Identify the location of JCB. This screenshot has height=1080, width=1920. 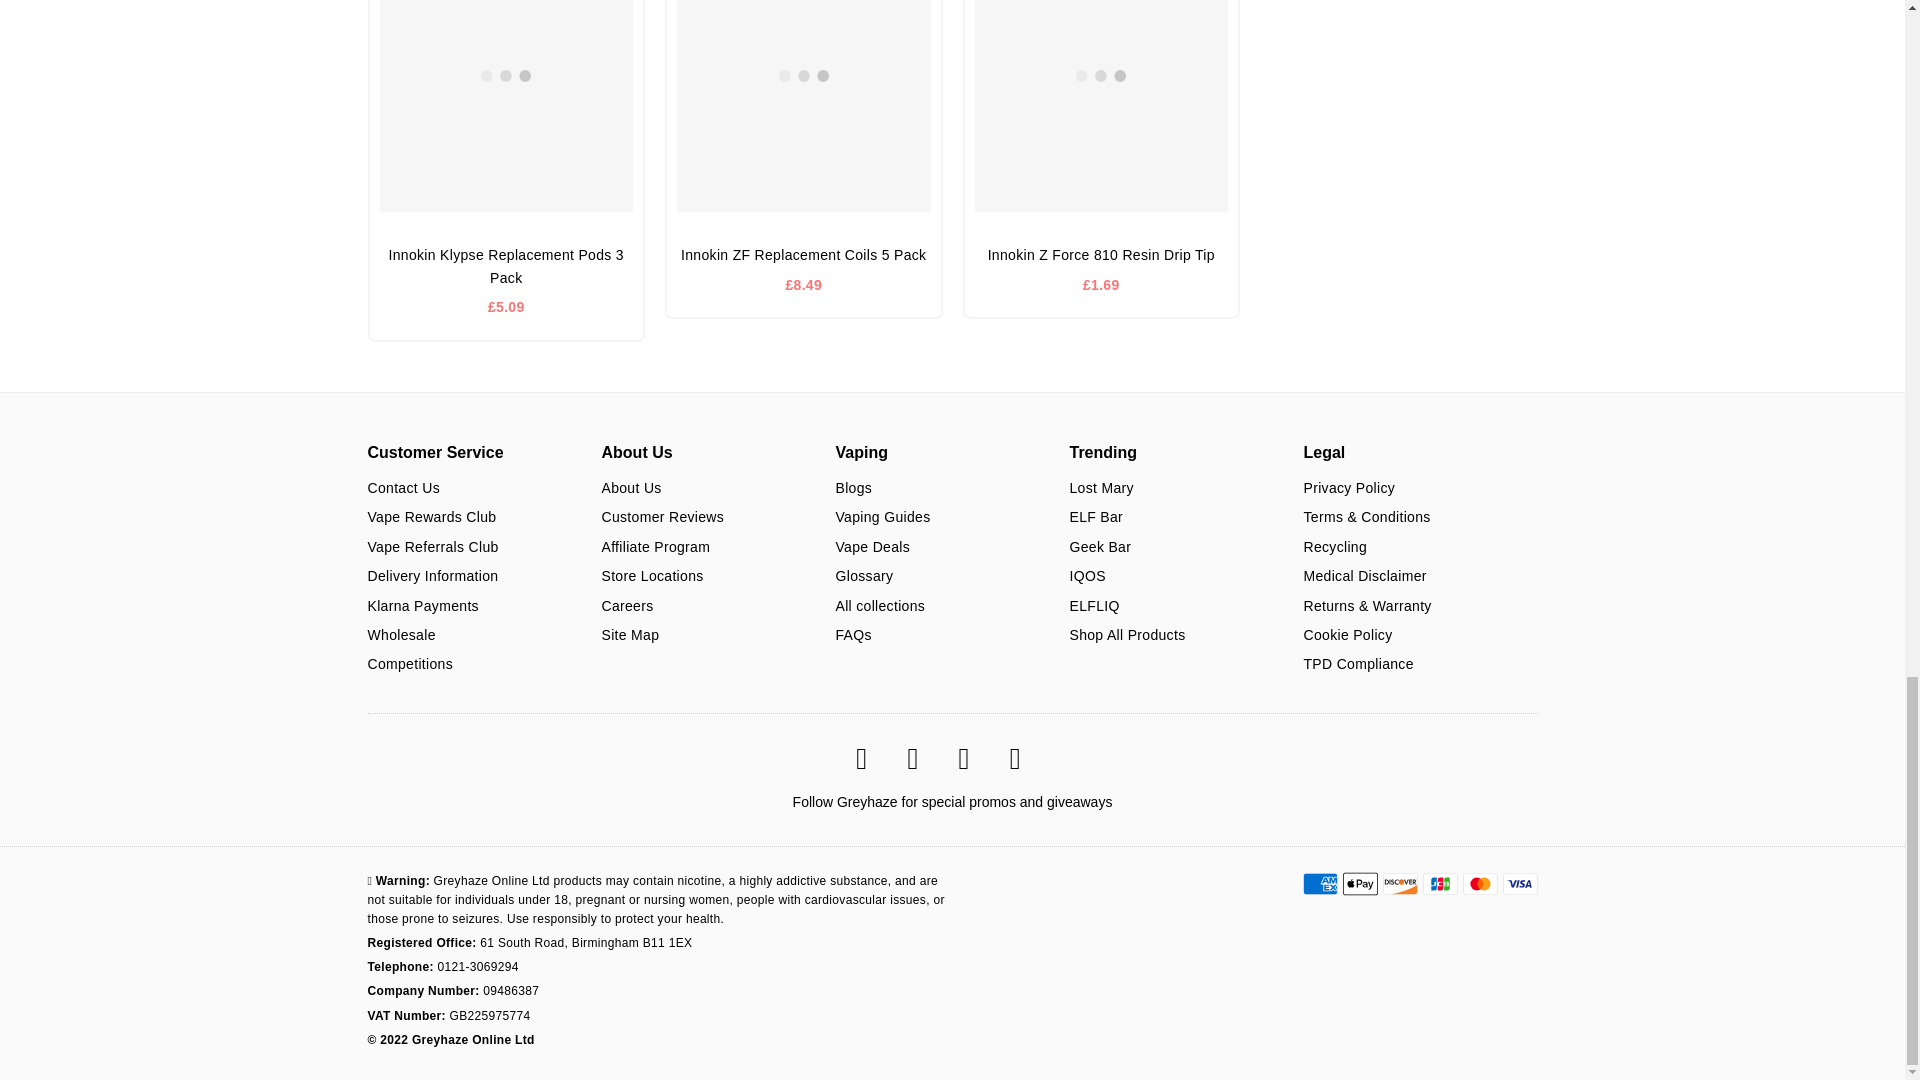
(1440, 884).